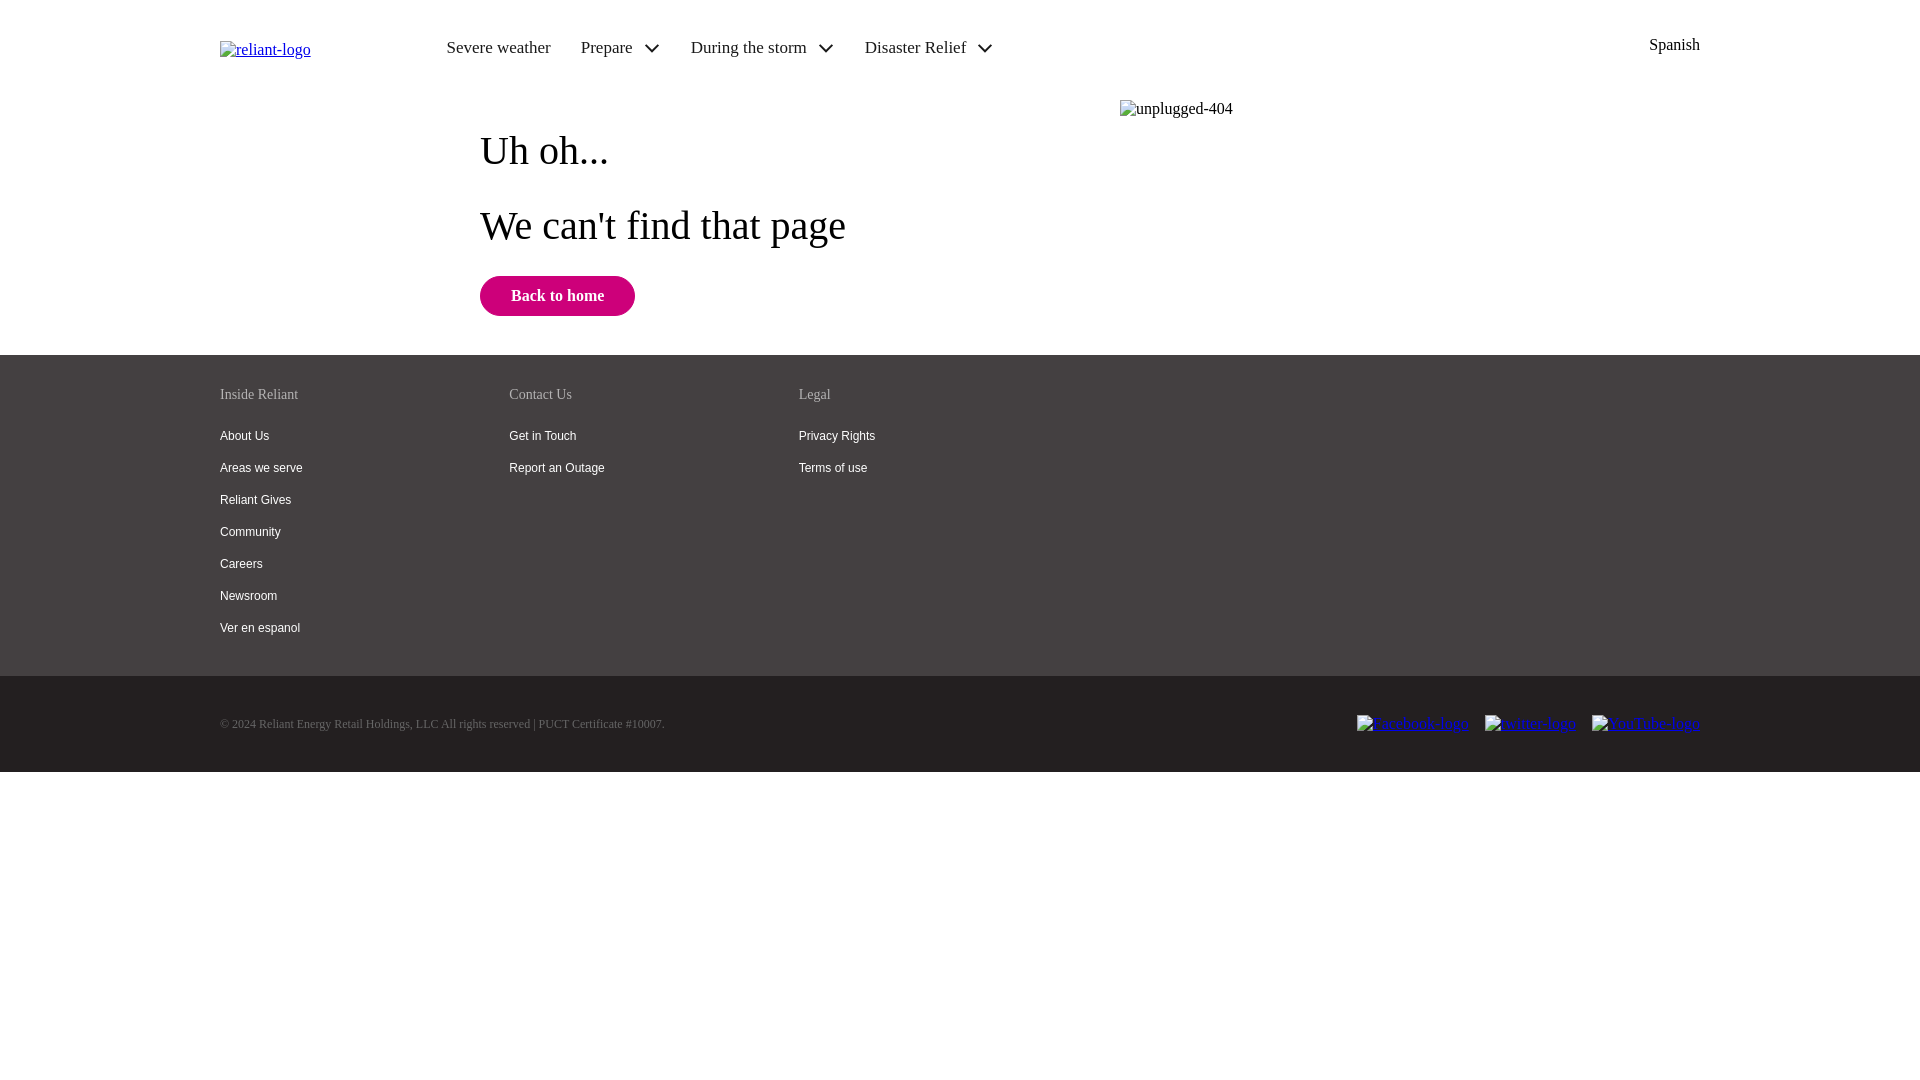 The height and width of the screenshot is (1080, 1920). What do you see at coordinates (497, 46) in the screenshot?
I see `Severe weather` at bounding box center [497, 46].